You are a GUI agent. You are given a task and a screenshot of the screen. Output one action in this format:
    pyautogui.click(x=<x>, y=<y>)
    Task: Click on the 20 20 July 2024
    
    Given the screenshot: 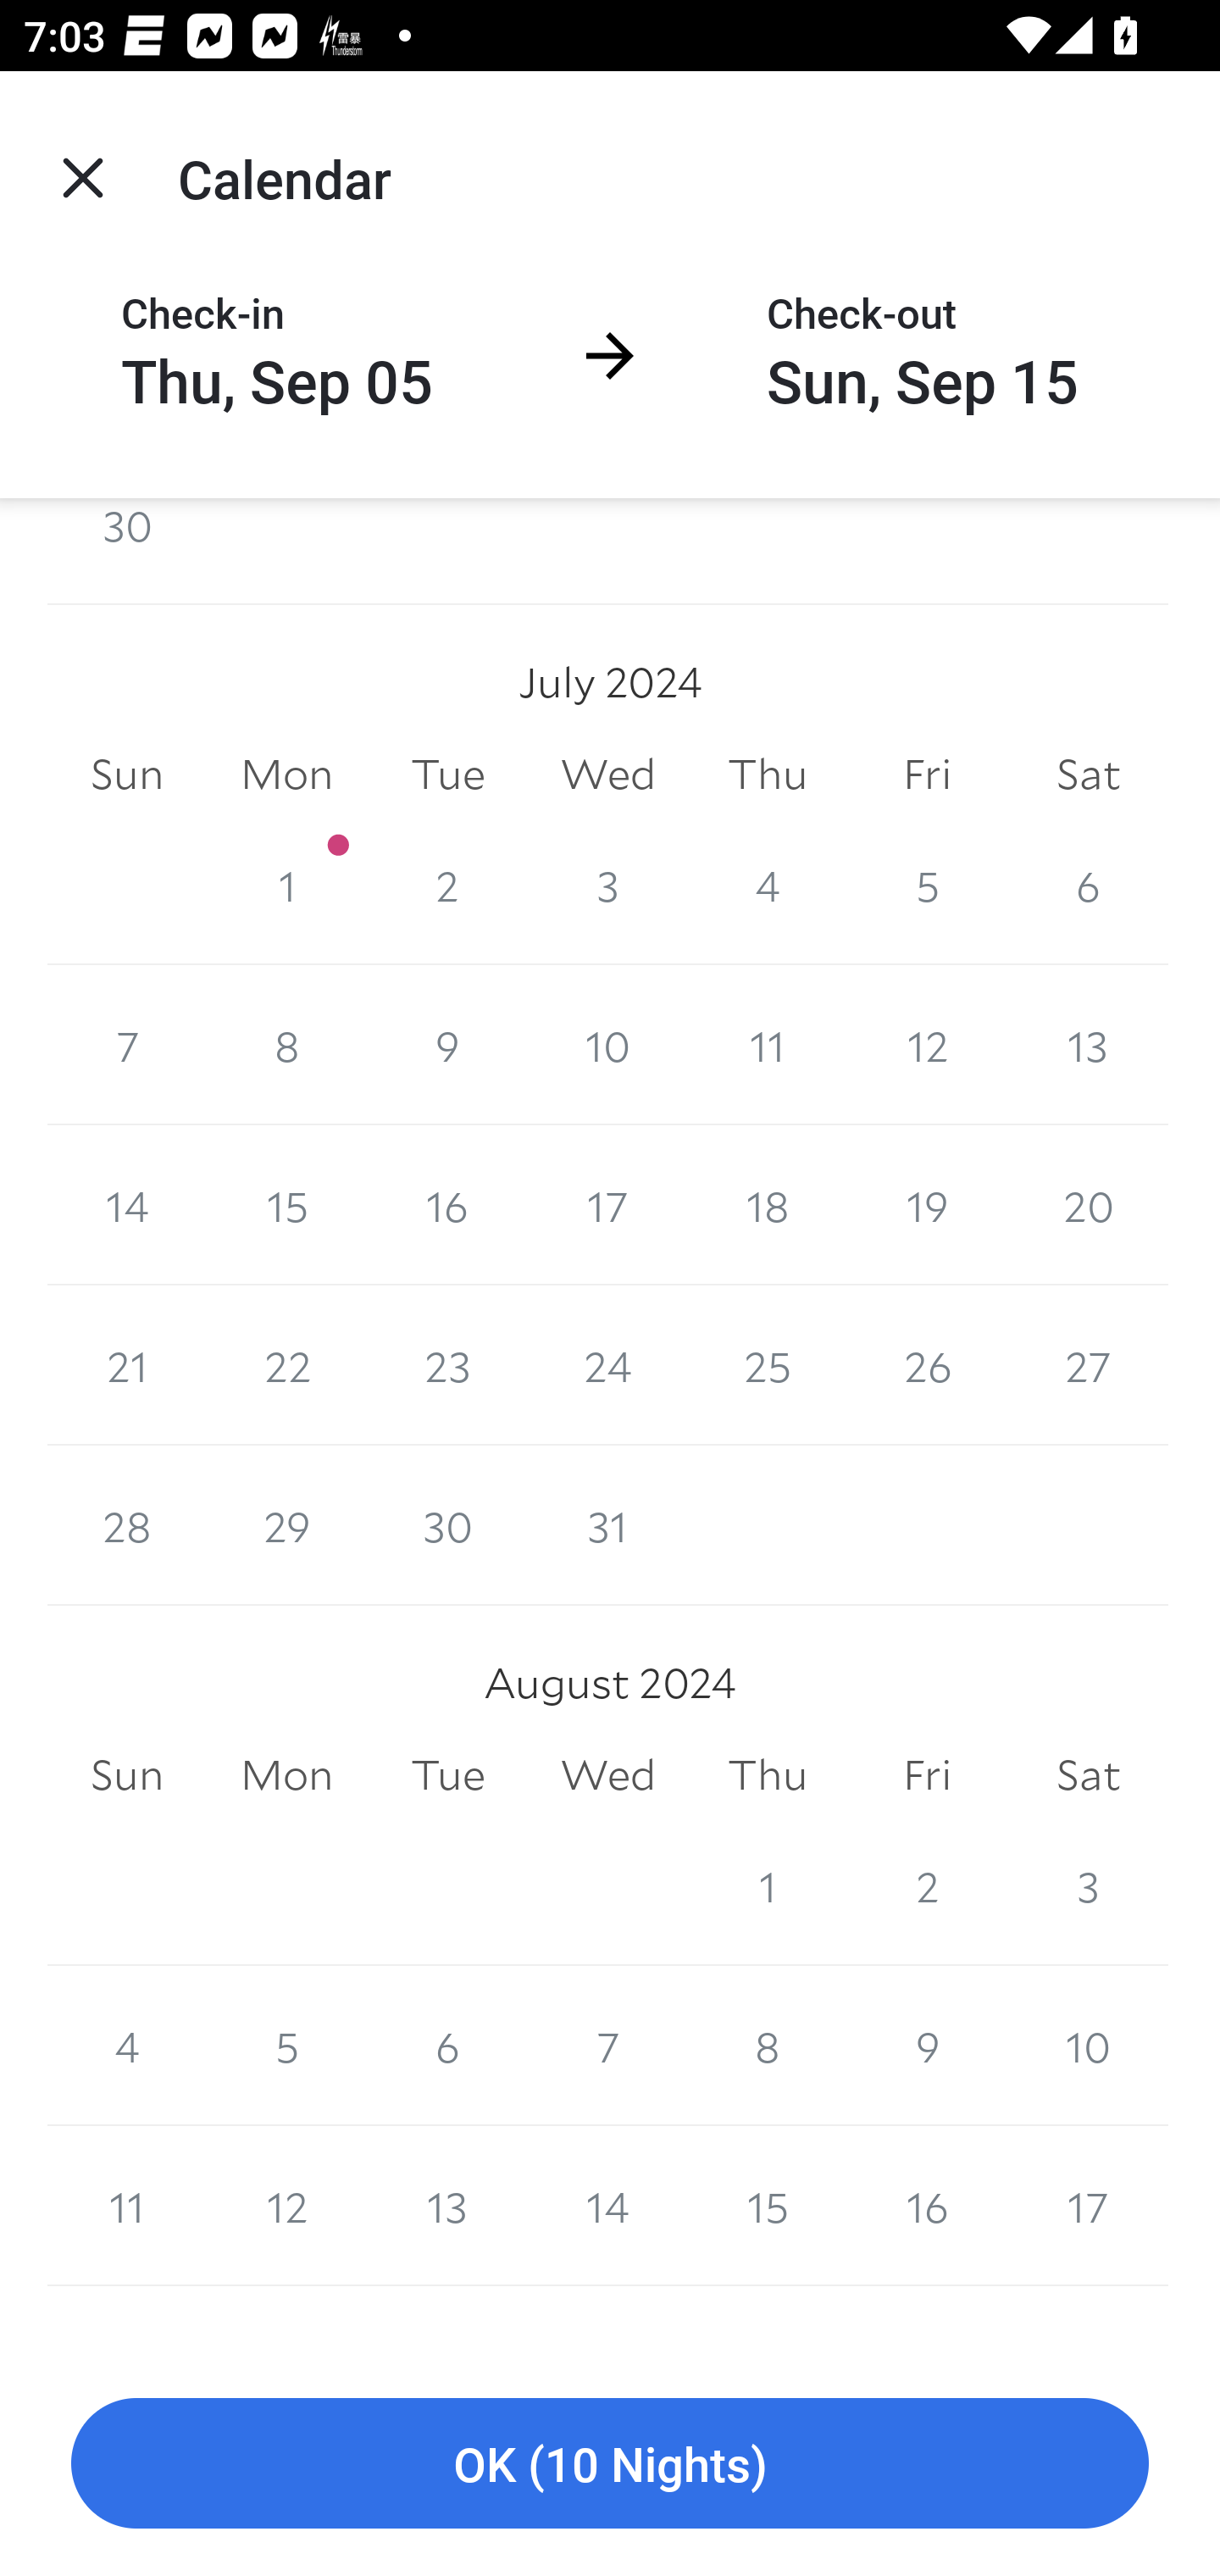 What is the action you would take?
    pyautogui.click(x=1088, y=1205)
    